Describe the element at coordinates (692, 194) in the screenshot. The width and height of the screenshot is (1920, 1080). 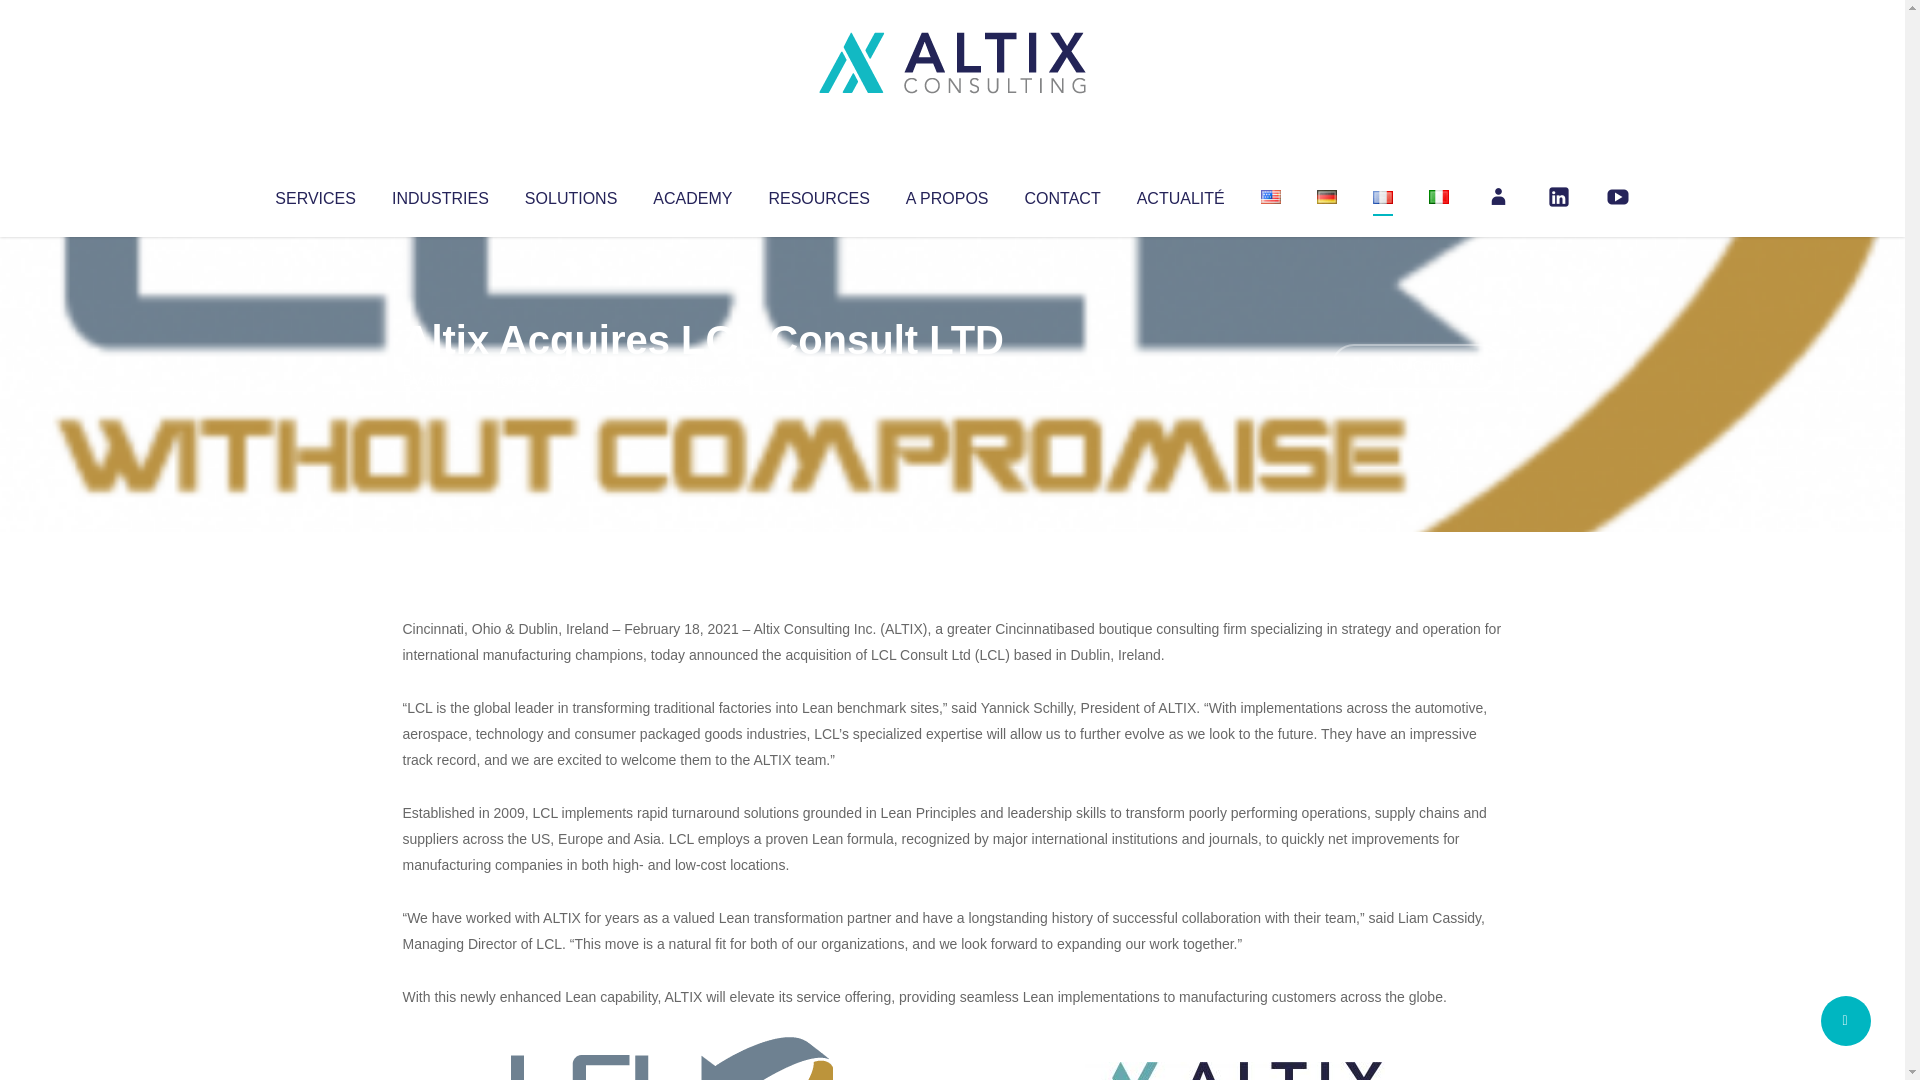
I see `ACADEMY` at that location.